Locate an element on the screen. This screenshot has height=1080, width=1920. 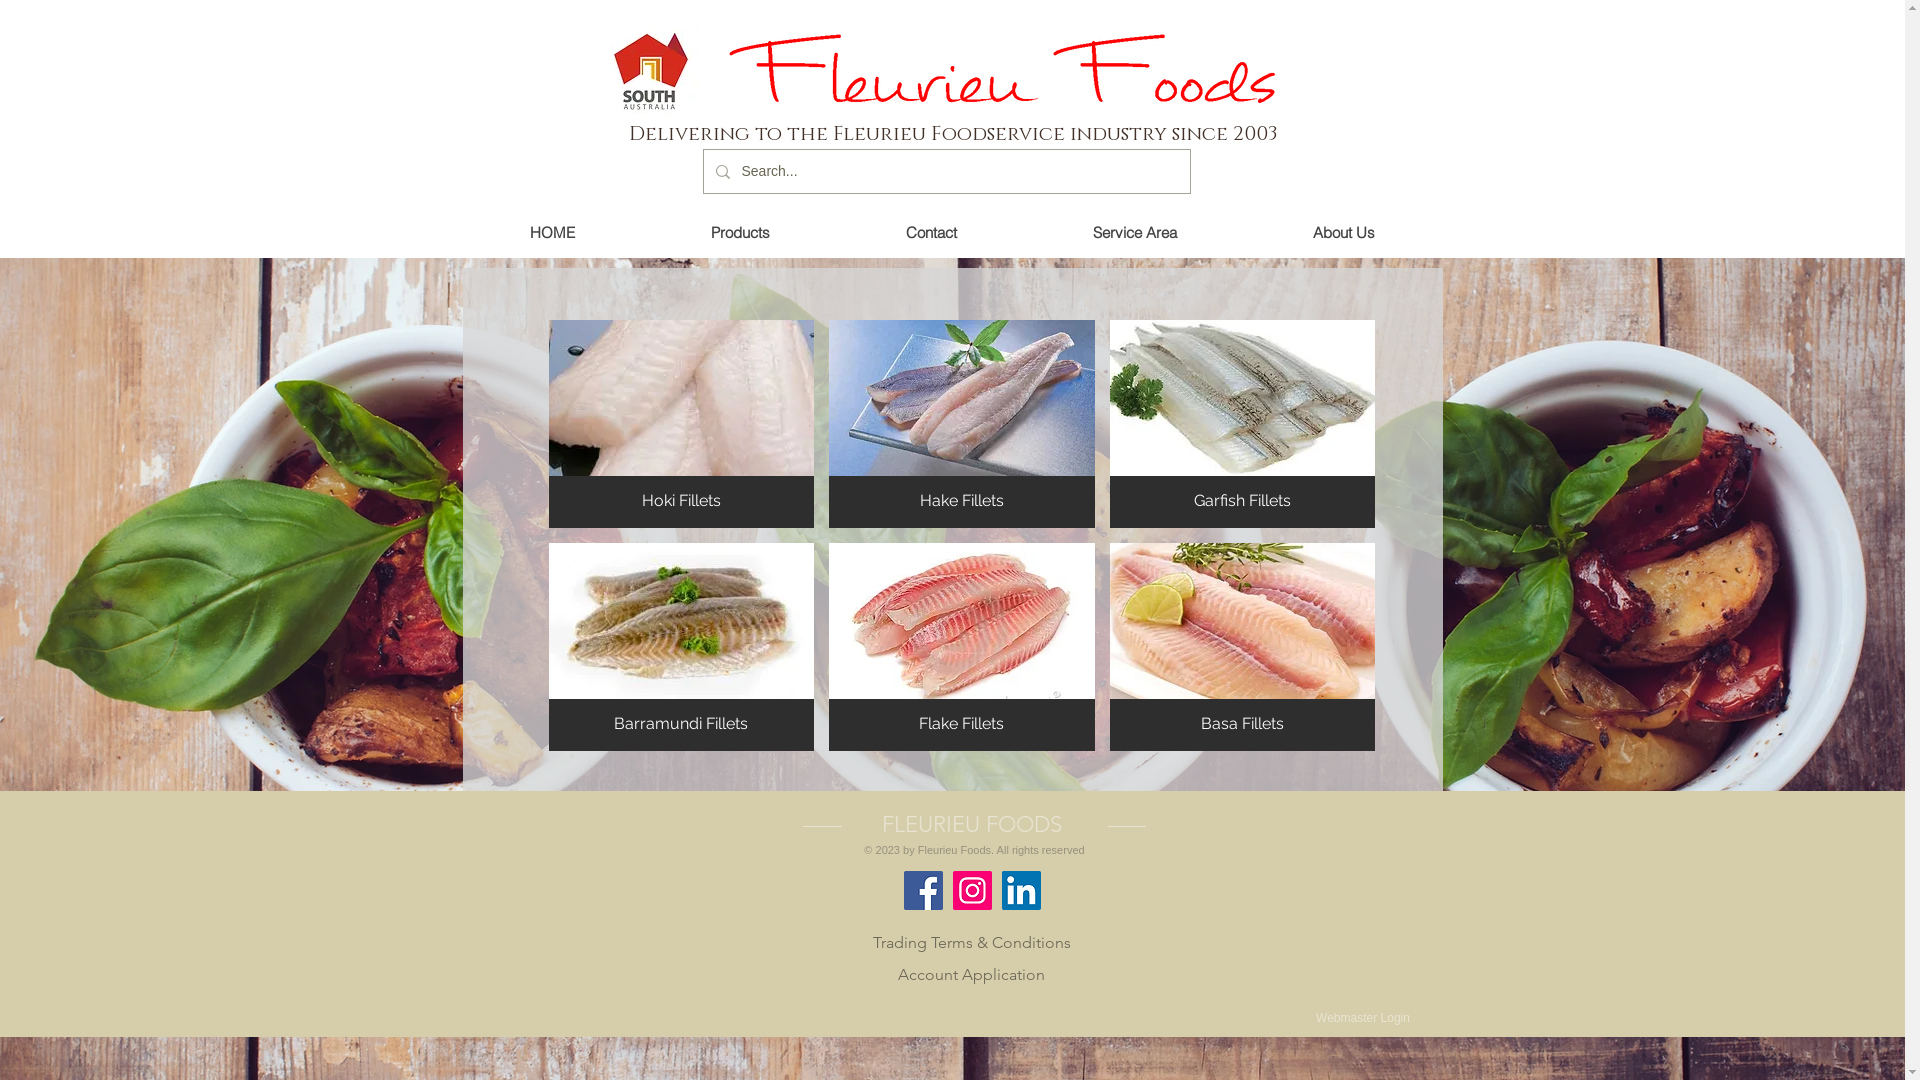
Products is located at coordinates (740, 233).